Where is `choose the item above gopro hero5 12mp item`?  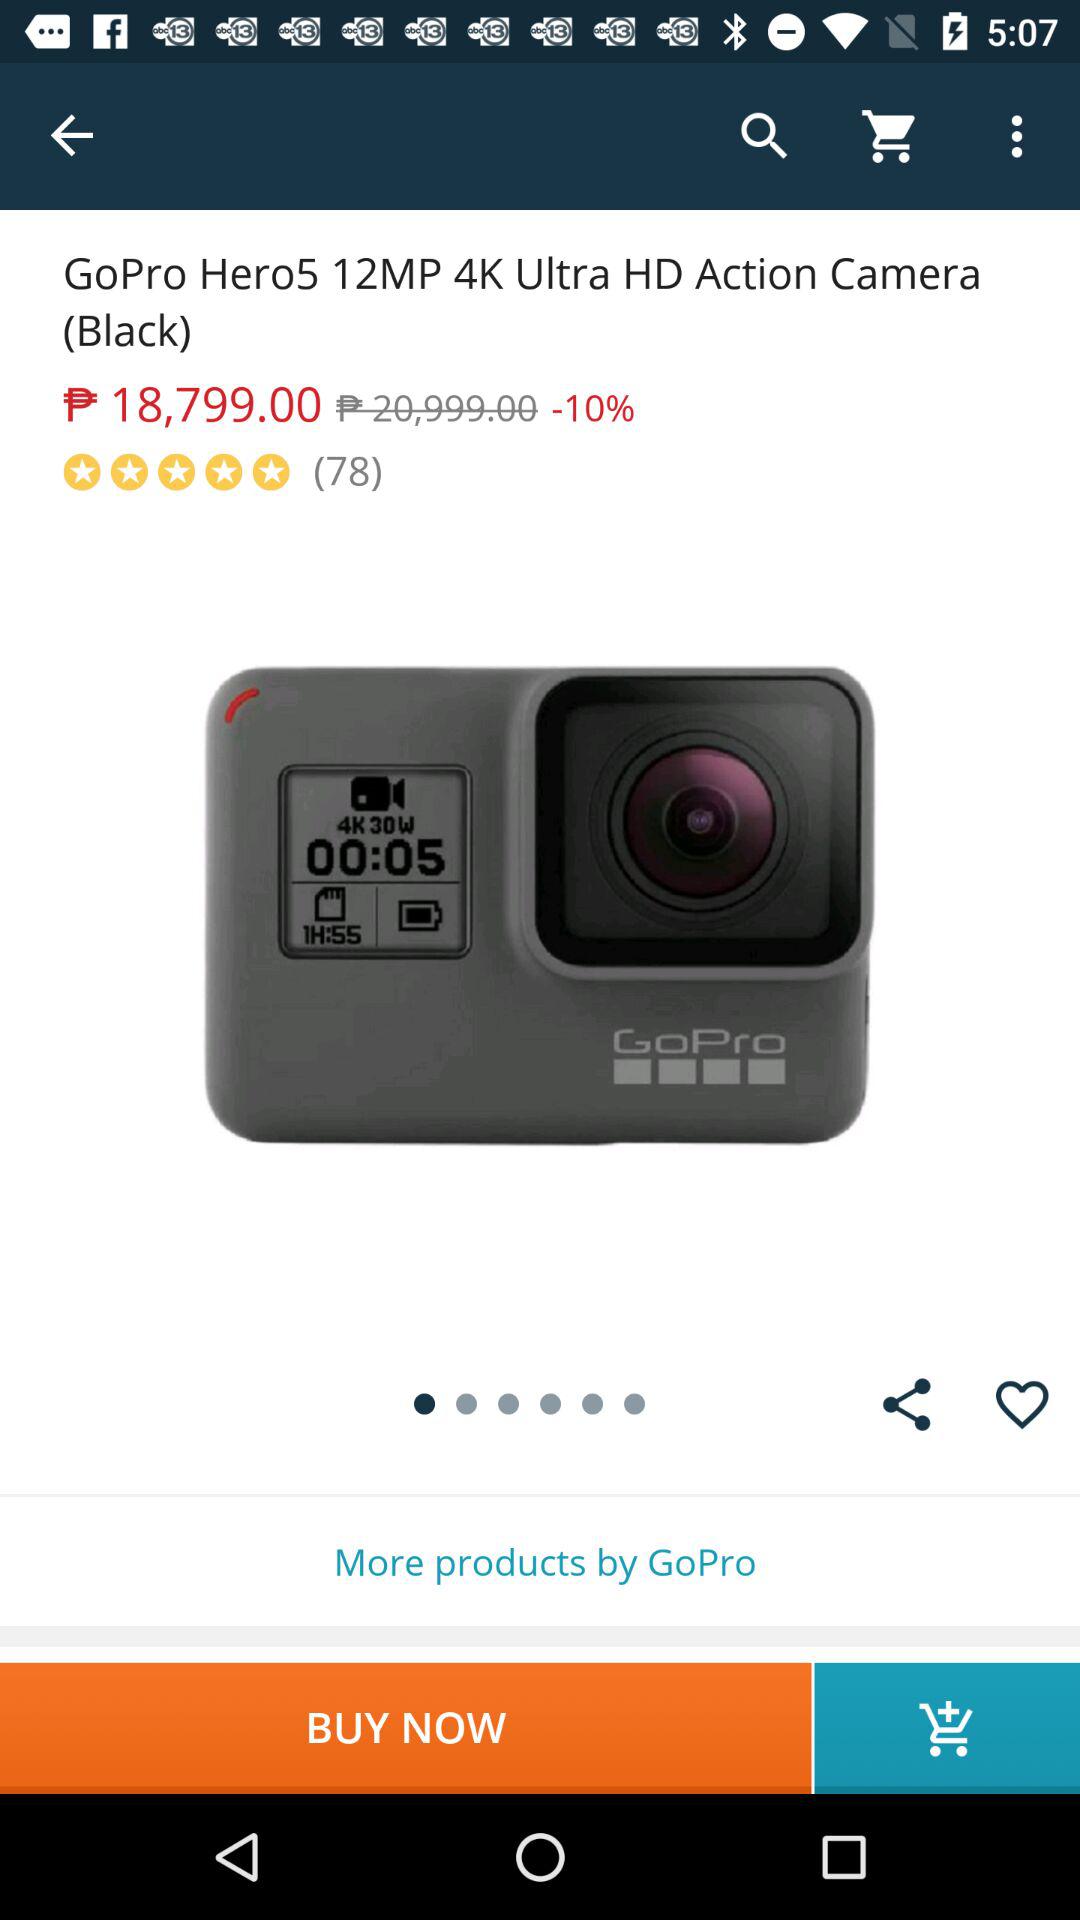
choose the item above gopro hero5 12mp item is located at coordinates (73, 136).